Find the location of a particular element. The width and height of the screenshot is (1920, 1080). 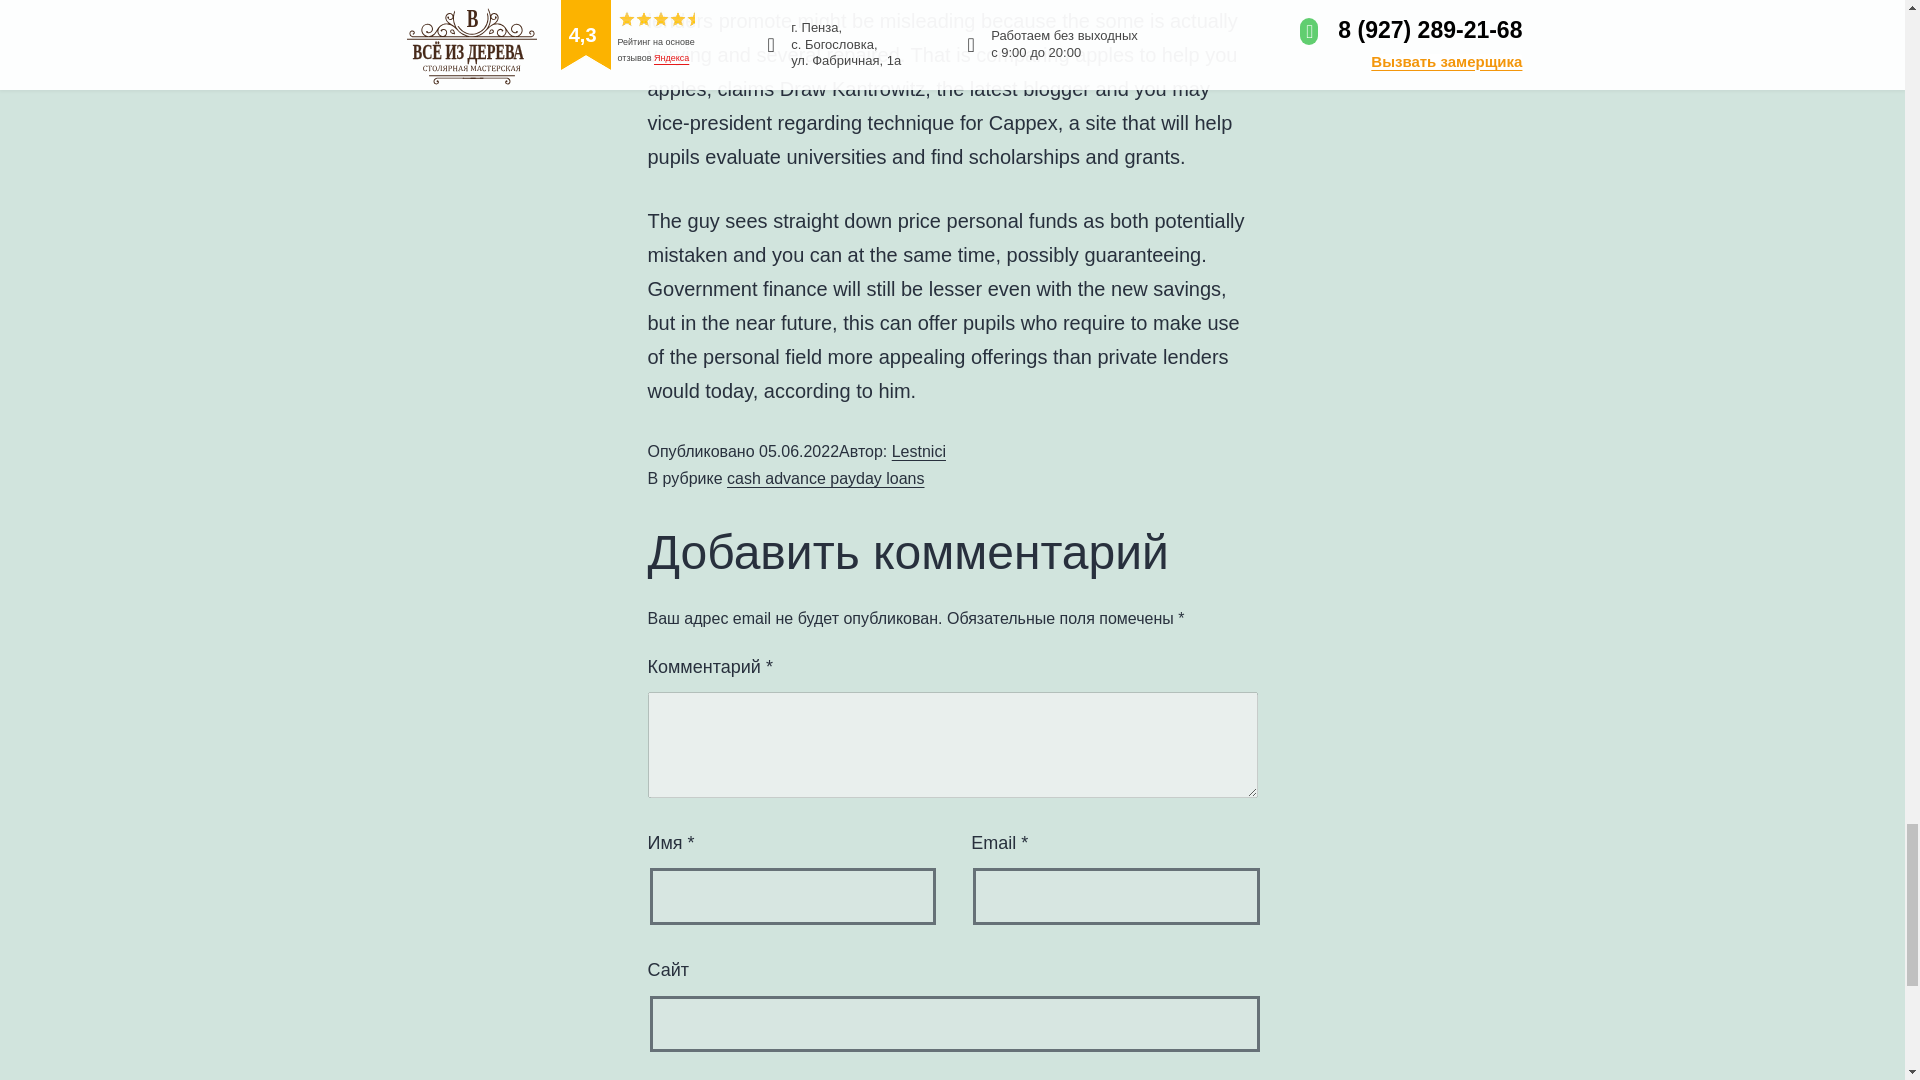

cash advance payday loans is located at coordinates (825, 478).